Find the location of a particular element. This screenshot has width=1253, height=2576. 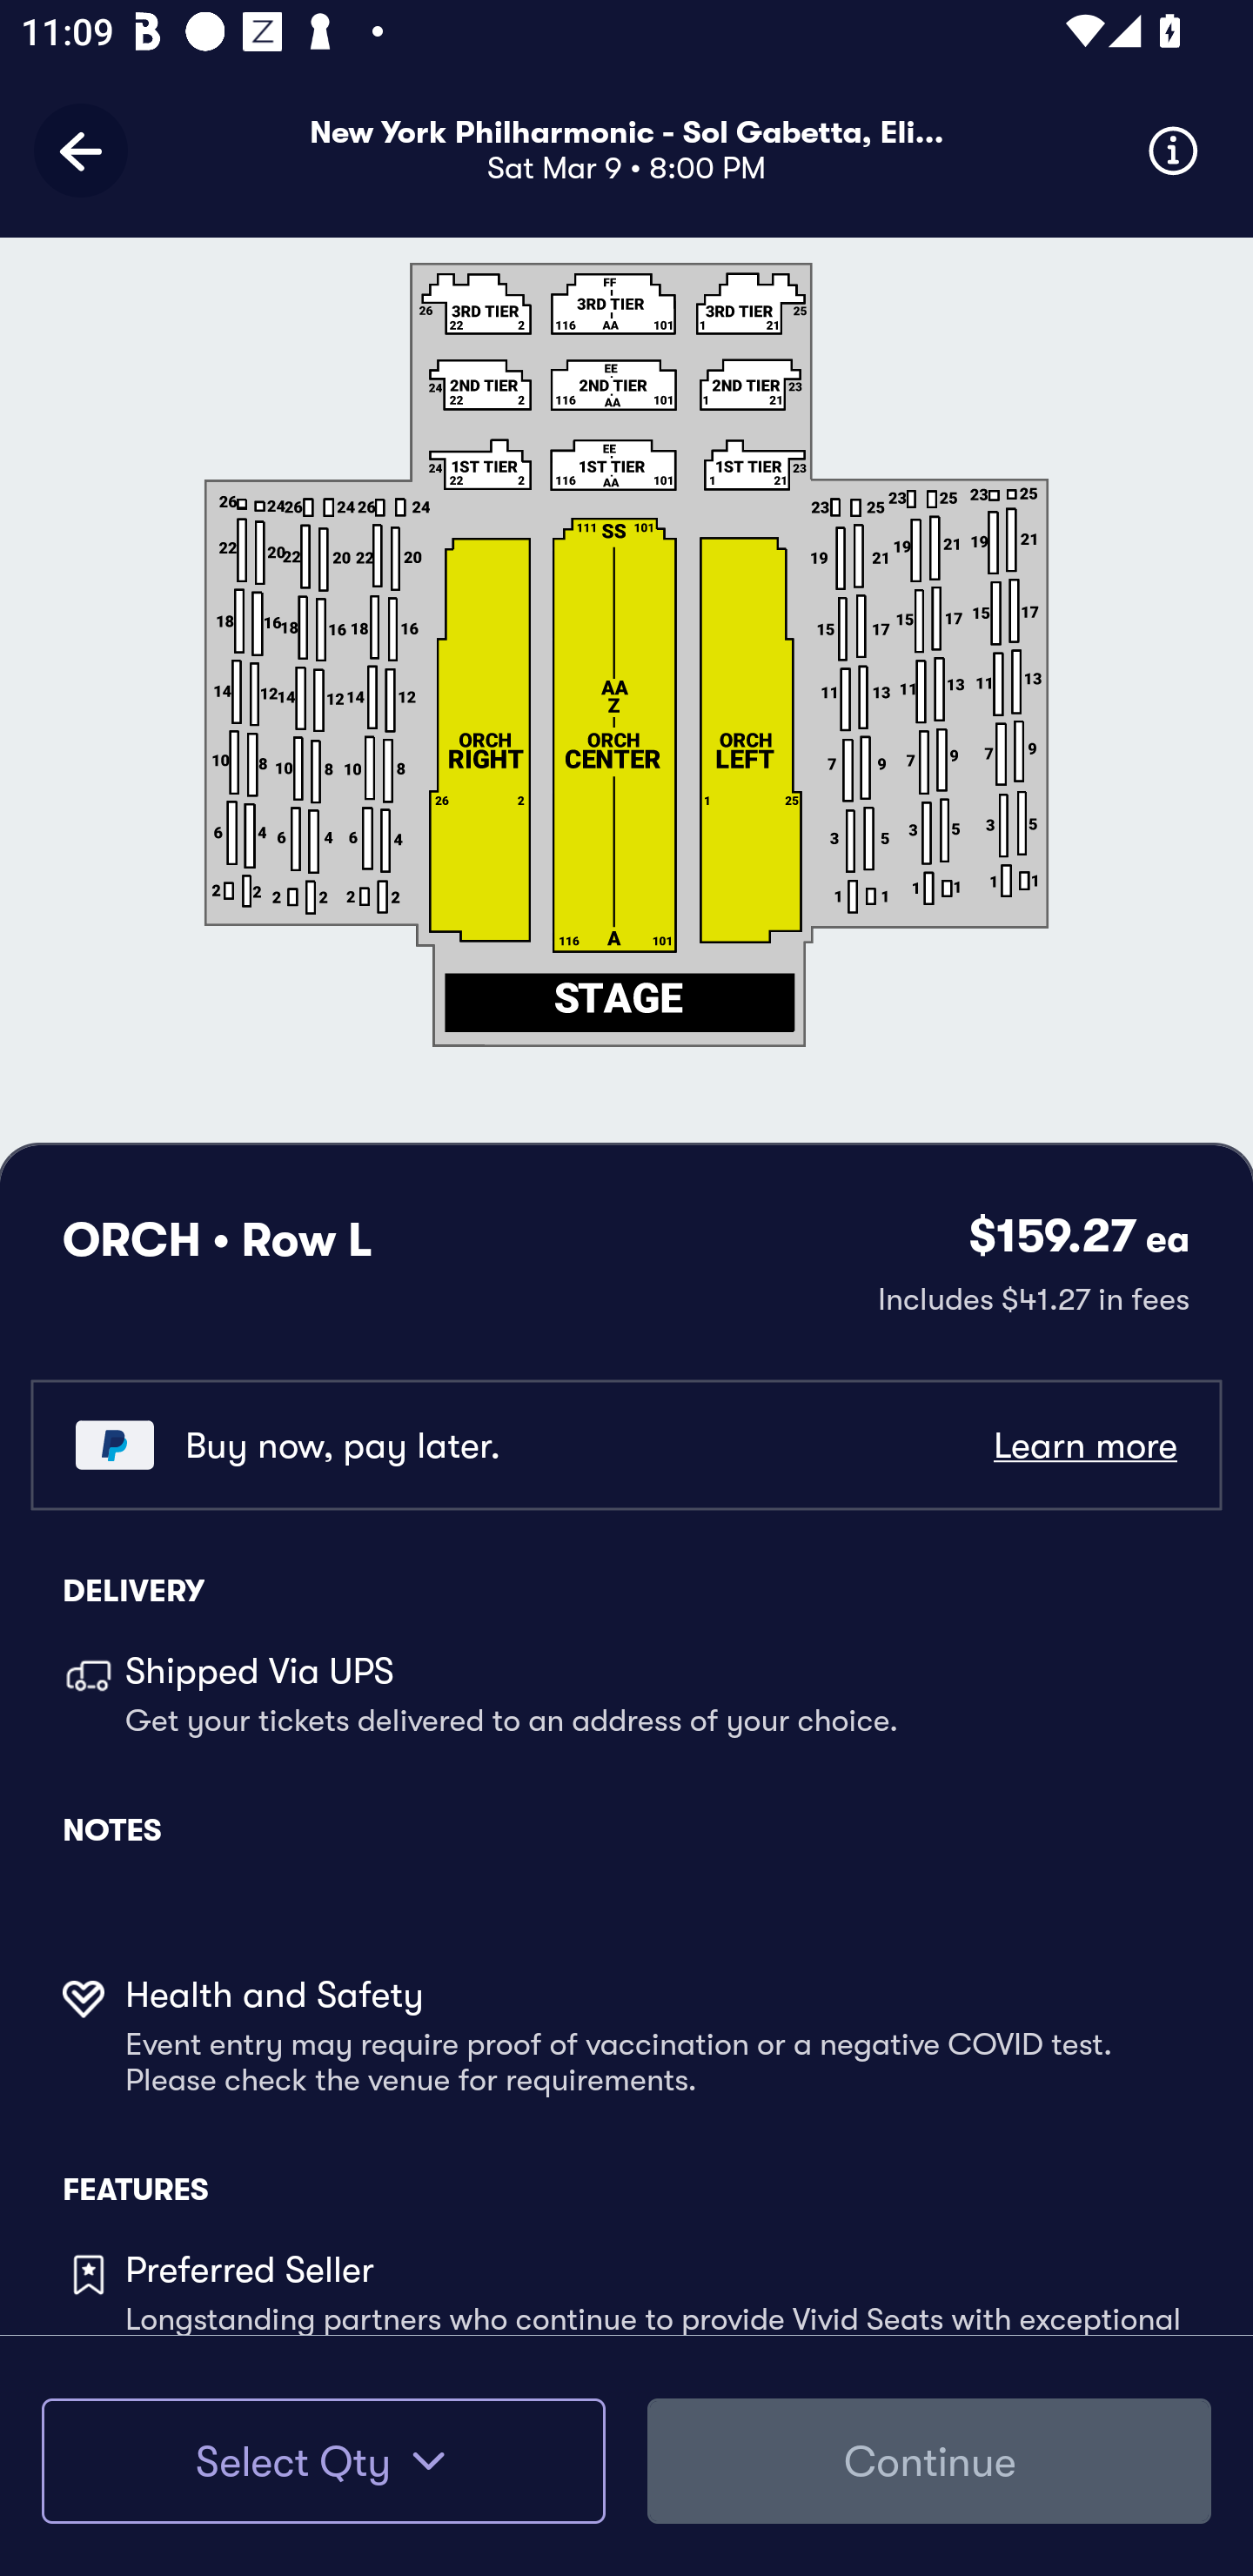

Select Qty is located at coordinates (323, 2461).